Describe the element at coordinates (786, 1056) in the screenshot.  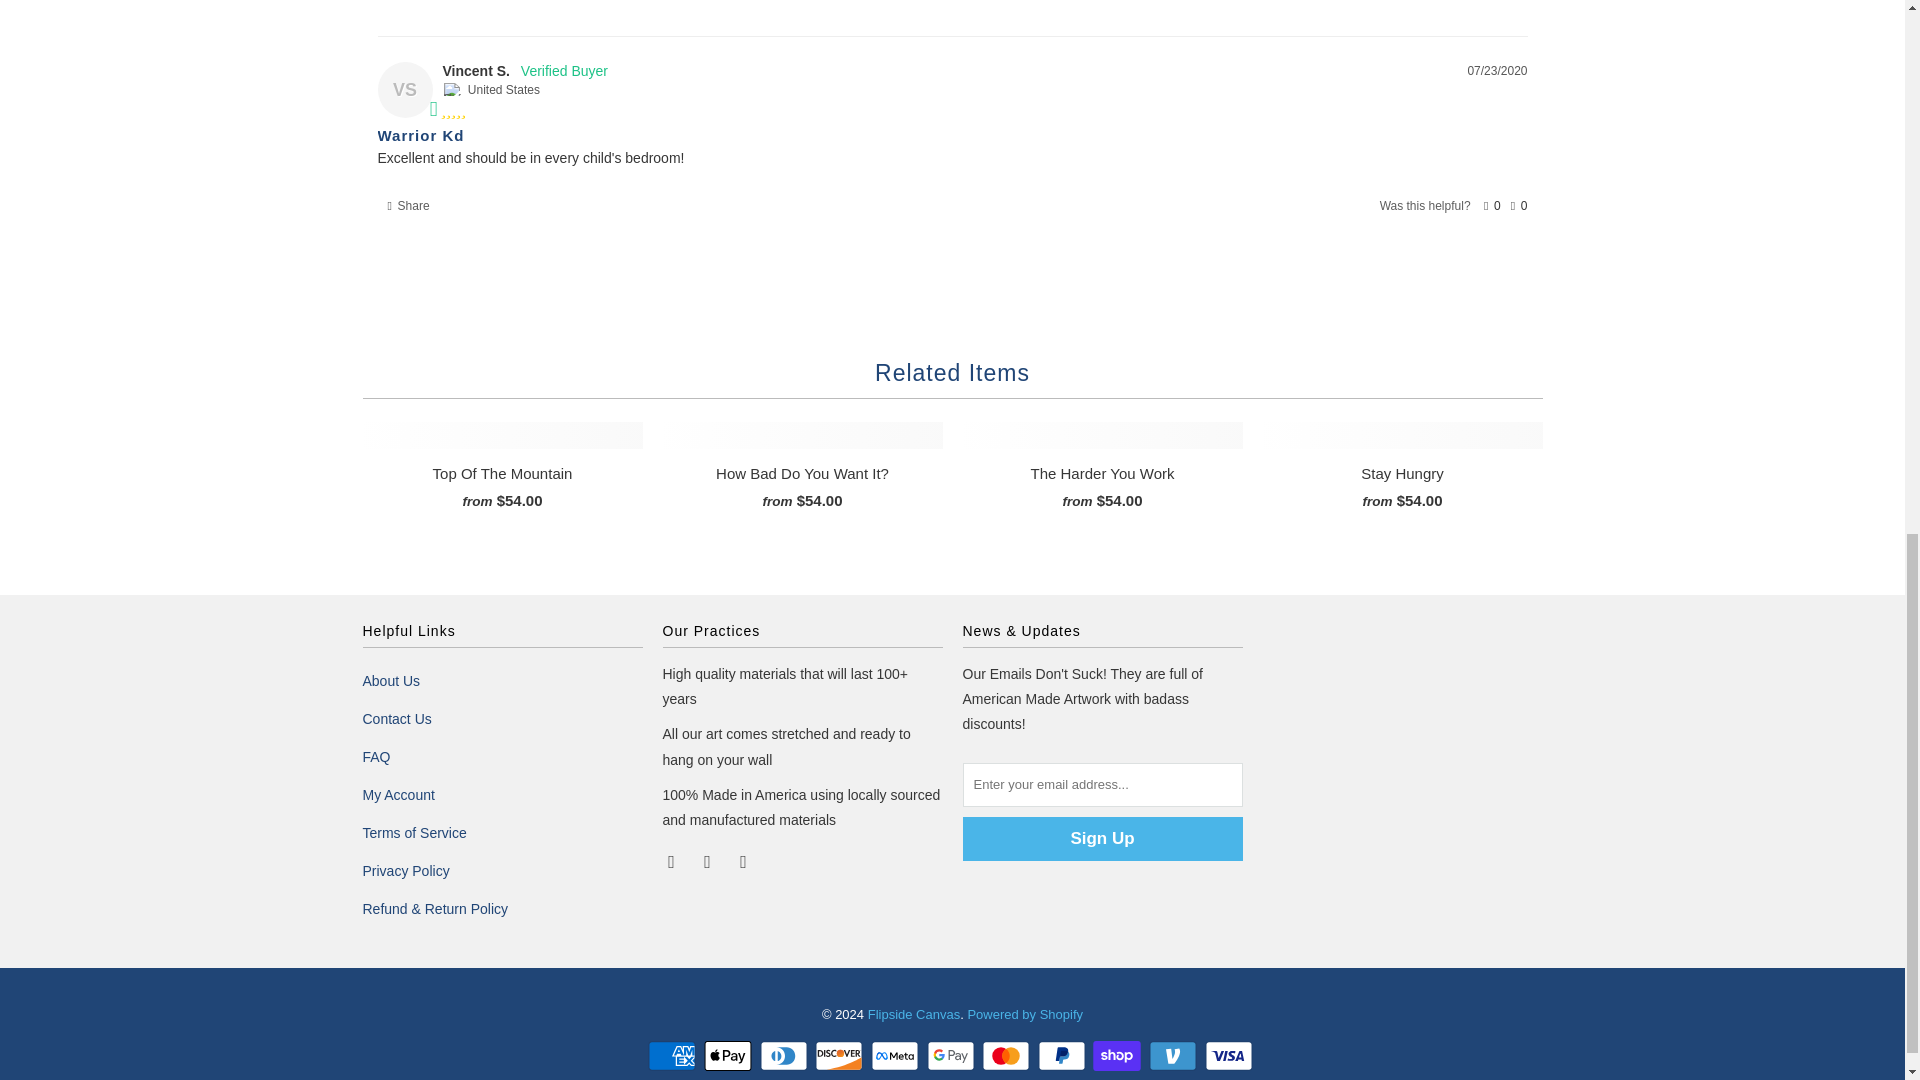
I see `Diners Club` at that location.